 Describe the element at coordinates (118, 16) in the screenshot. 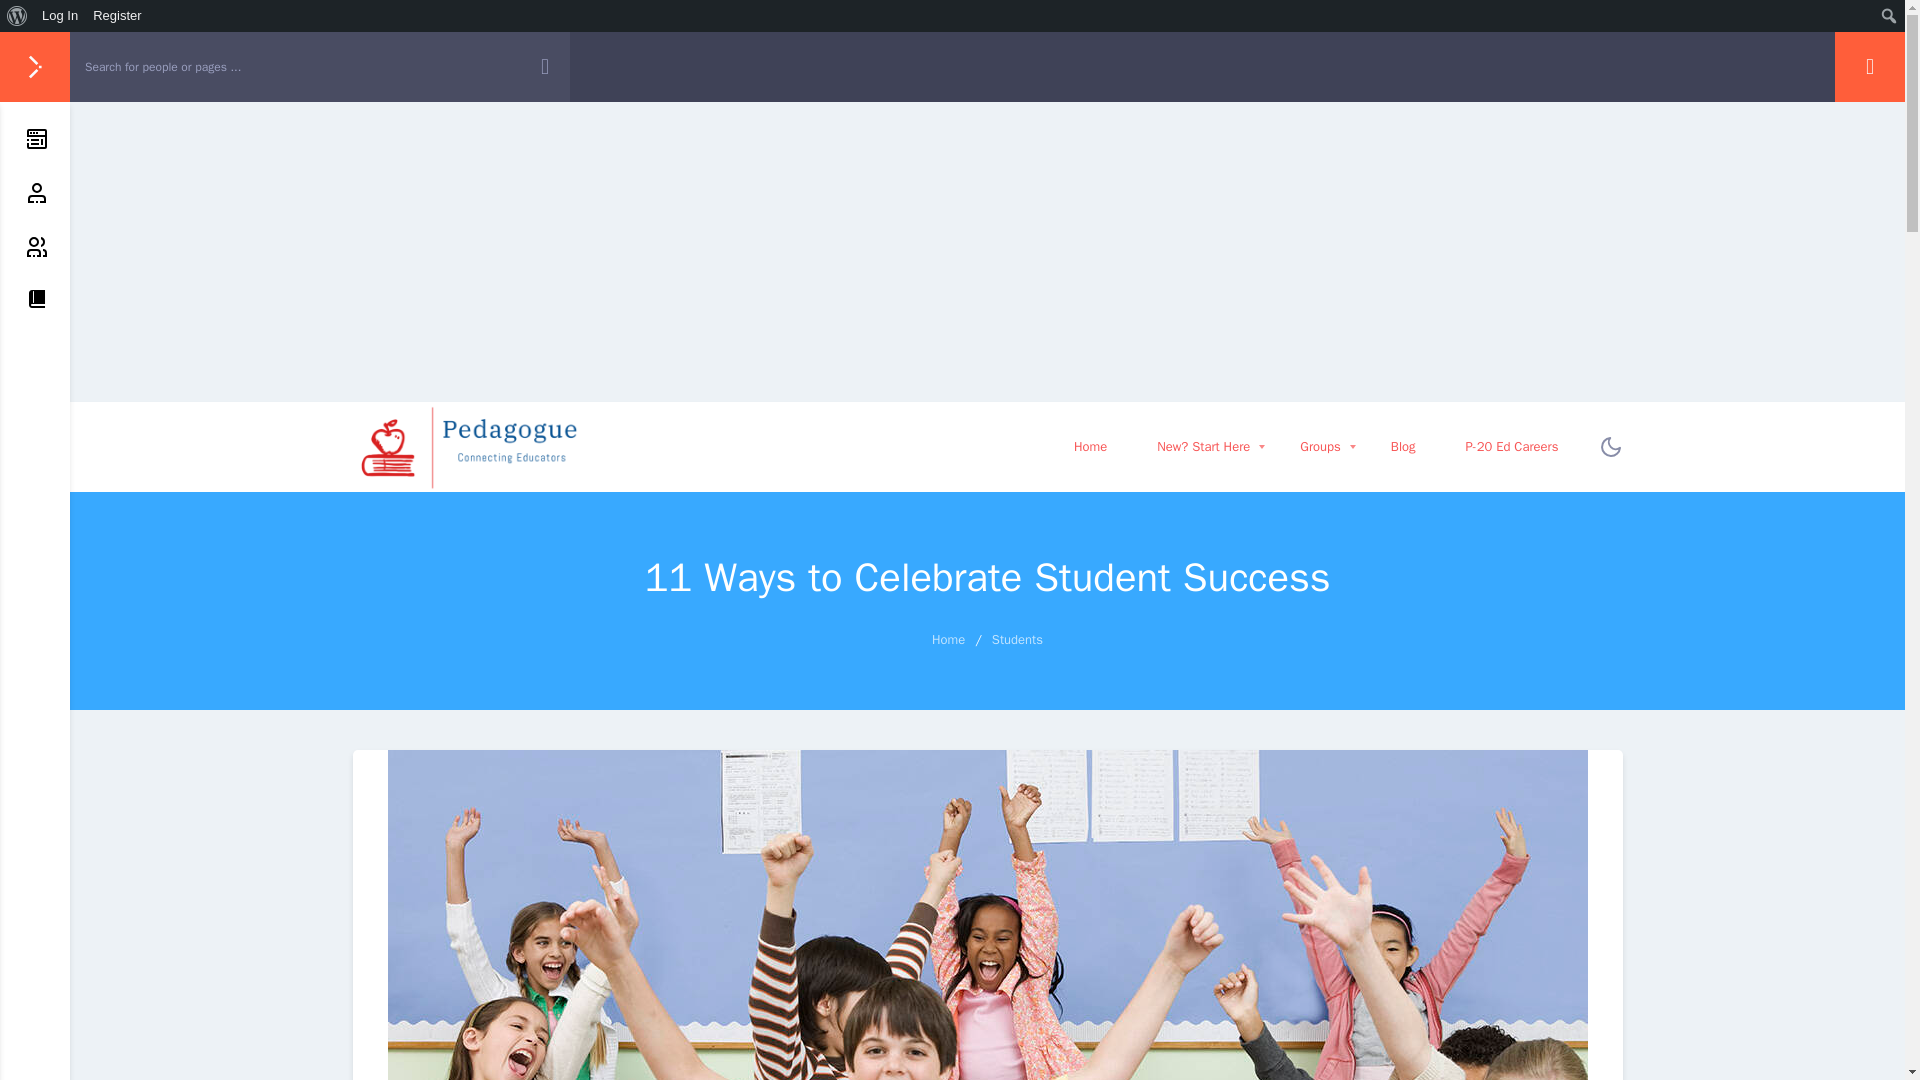

I see `Students` at that location.